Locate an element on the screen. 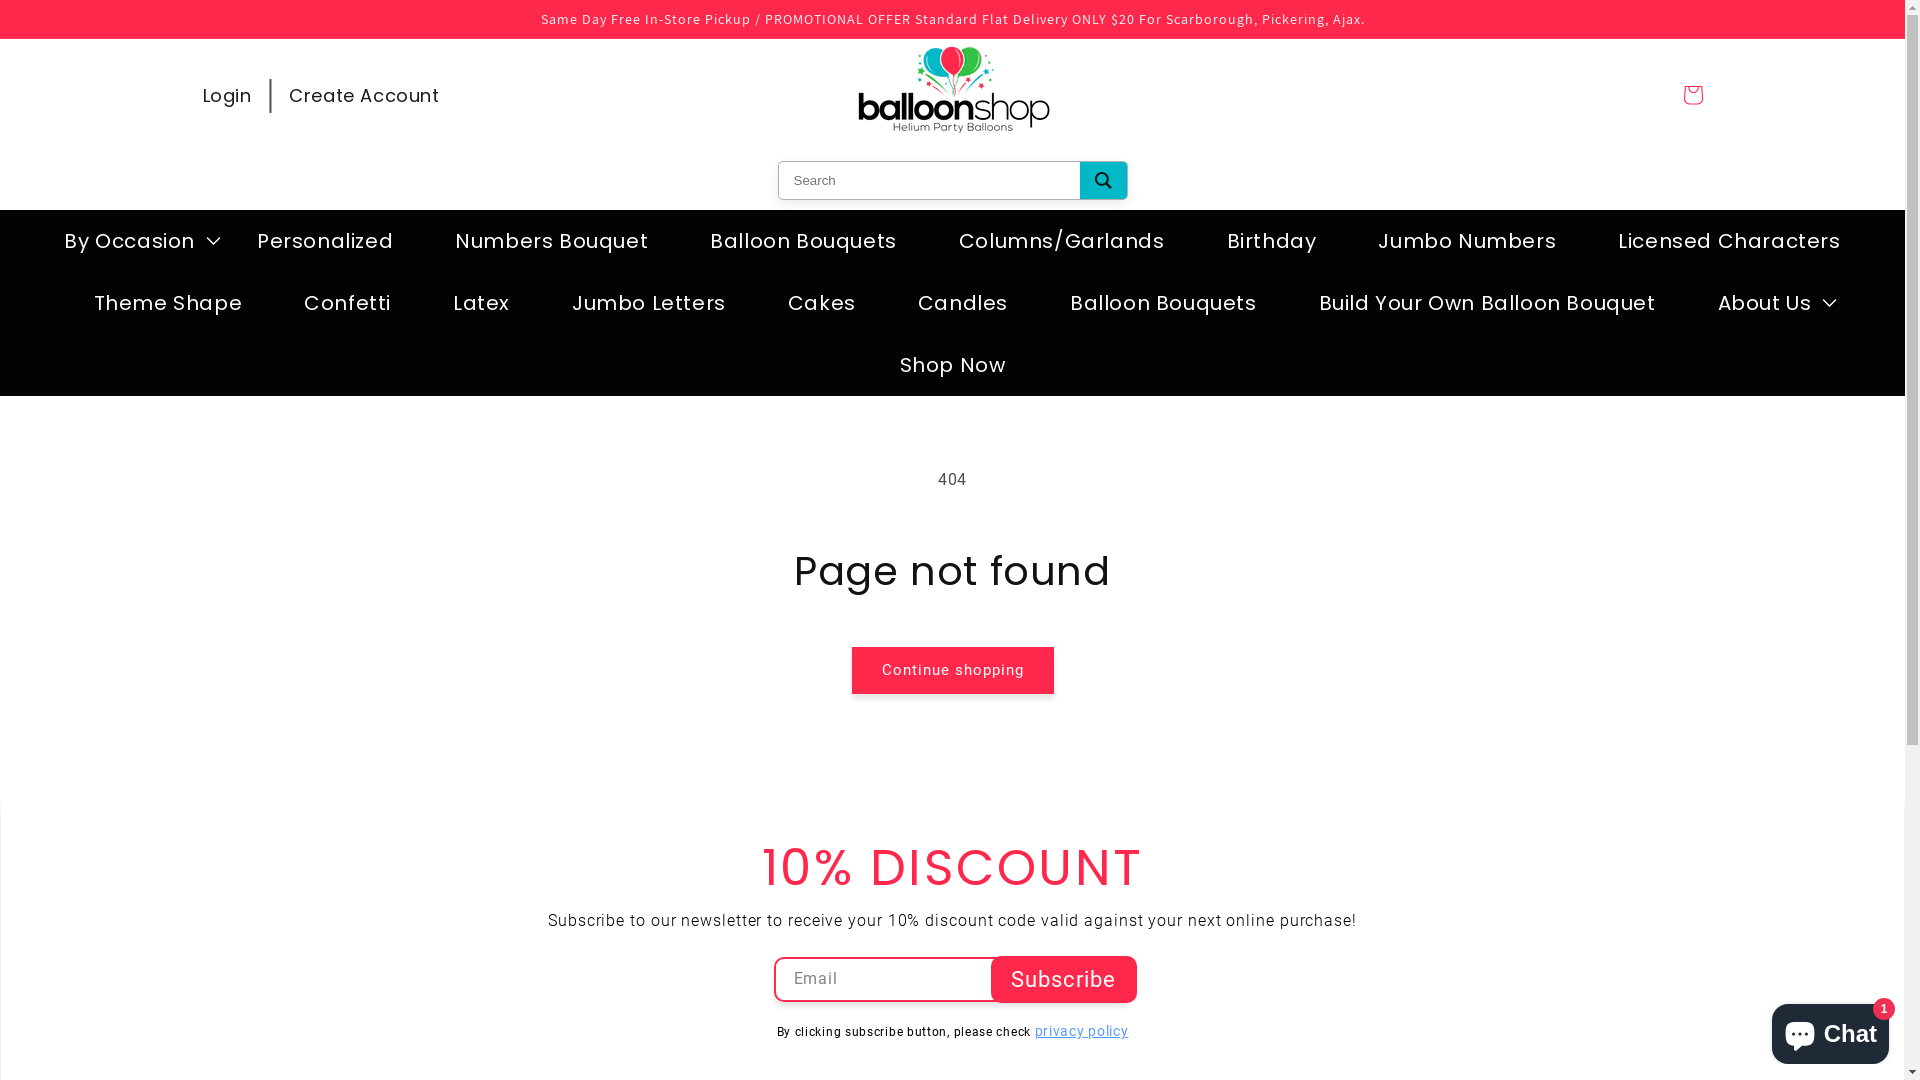  Birthday is located at coordinates (1272, 241).